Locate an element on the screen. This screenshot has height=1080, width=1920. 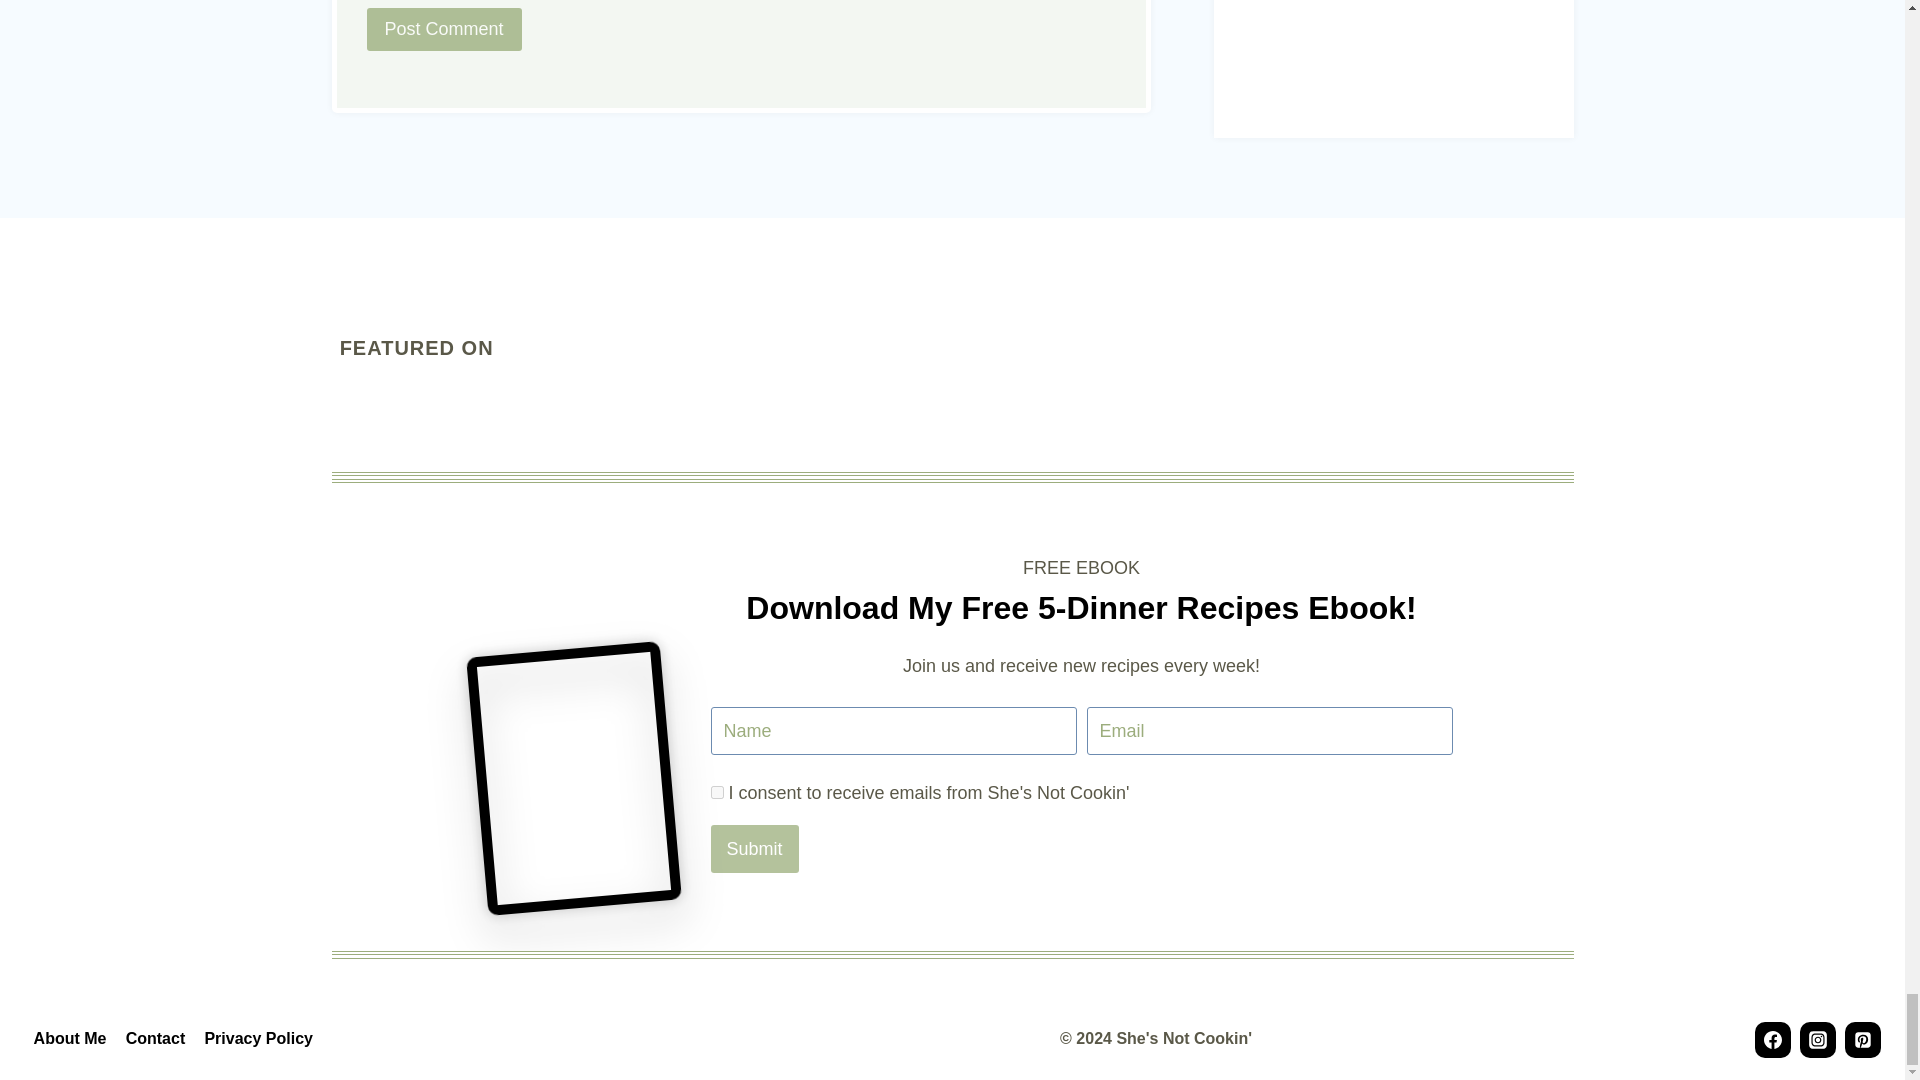
Post Comment is located at coordinates (443, 28).